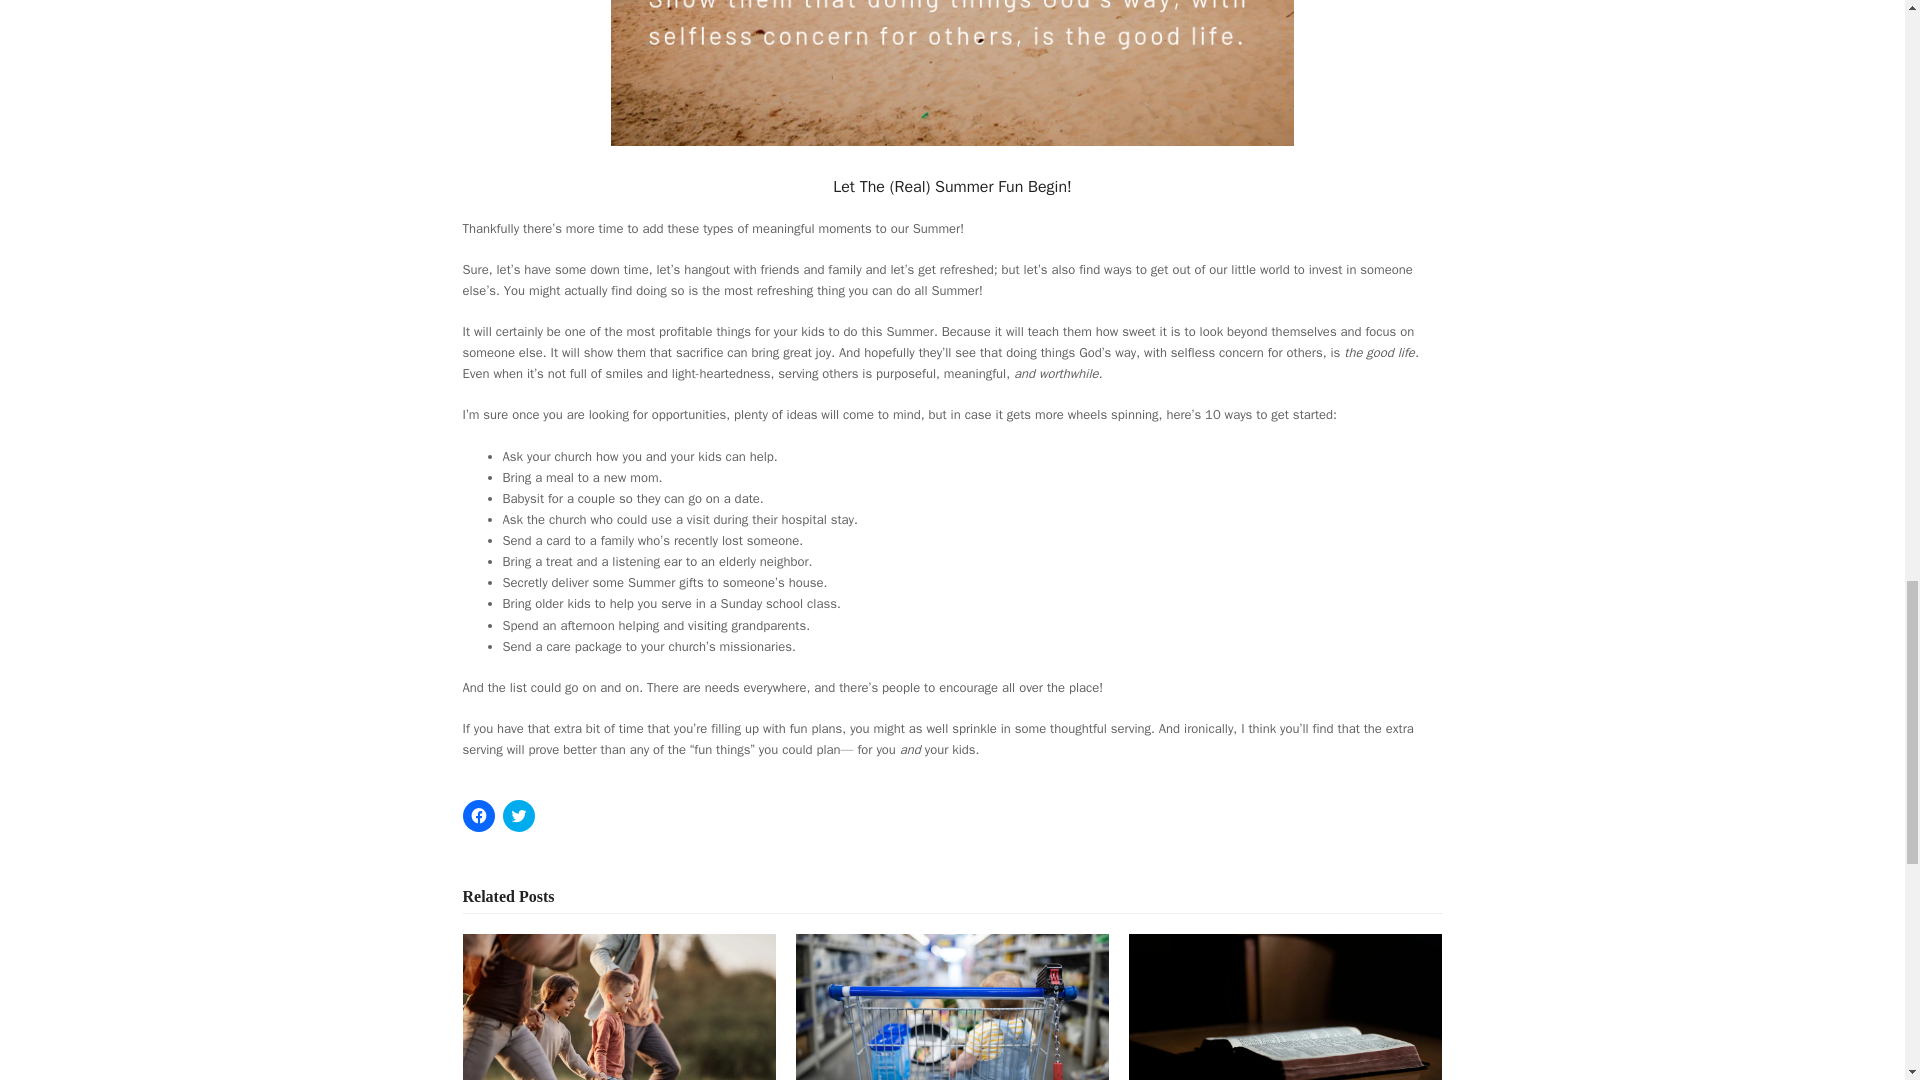 The image size is (1920, 1080). Describe the element at coordinates (952, 1022) in the screenshot. I see `Conquering the Dreaded Task of Shopping with Littles` at that location.